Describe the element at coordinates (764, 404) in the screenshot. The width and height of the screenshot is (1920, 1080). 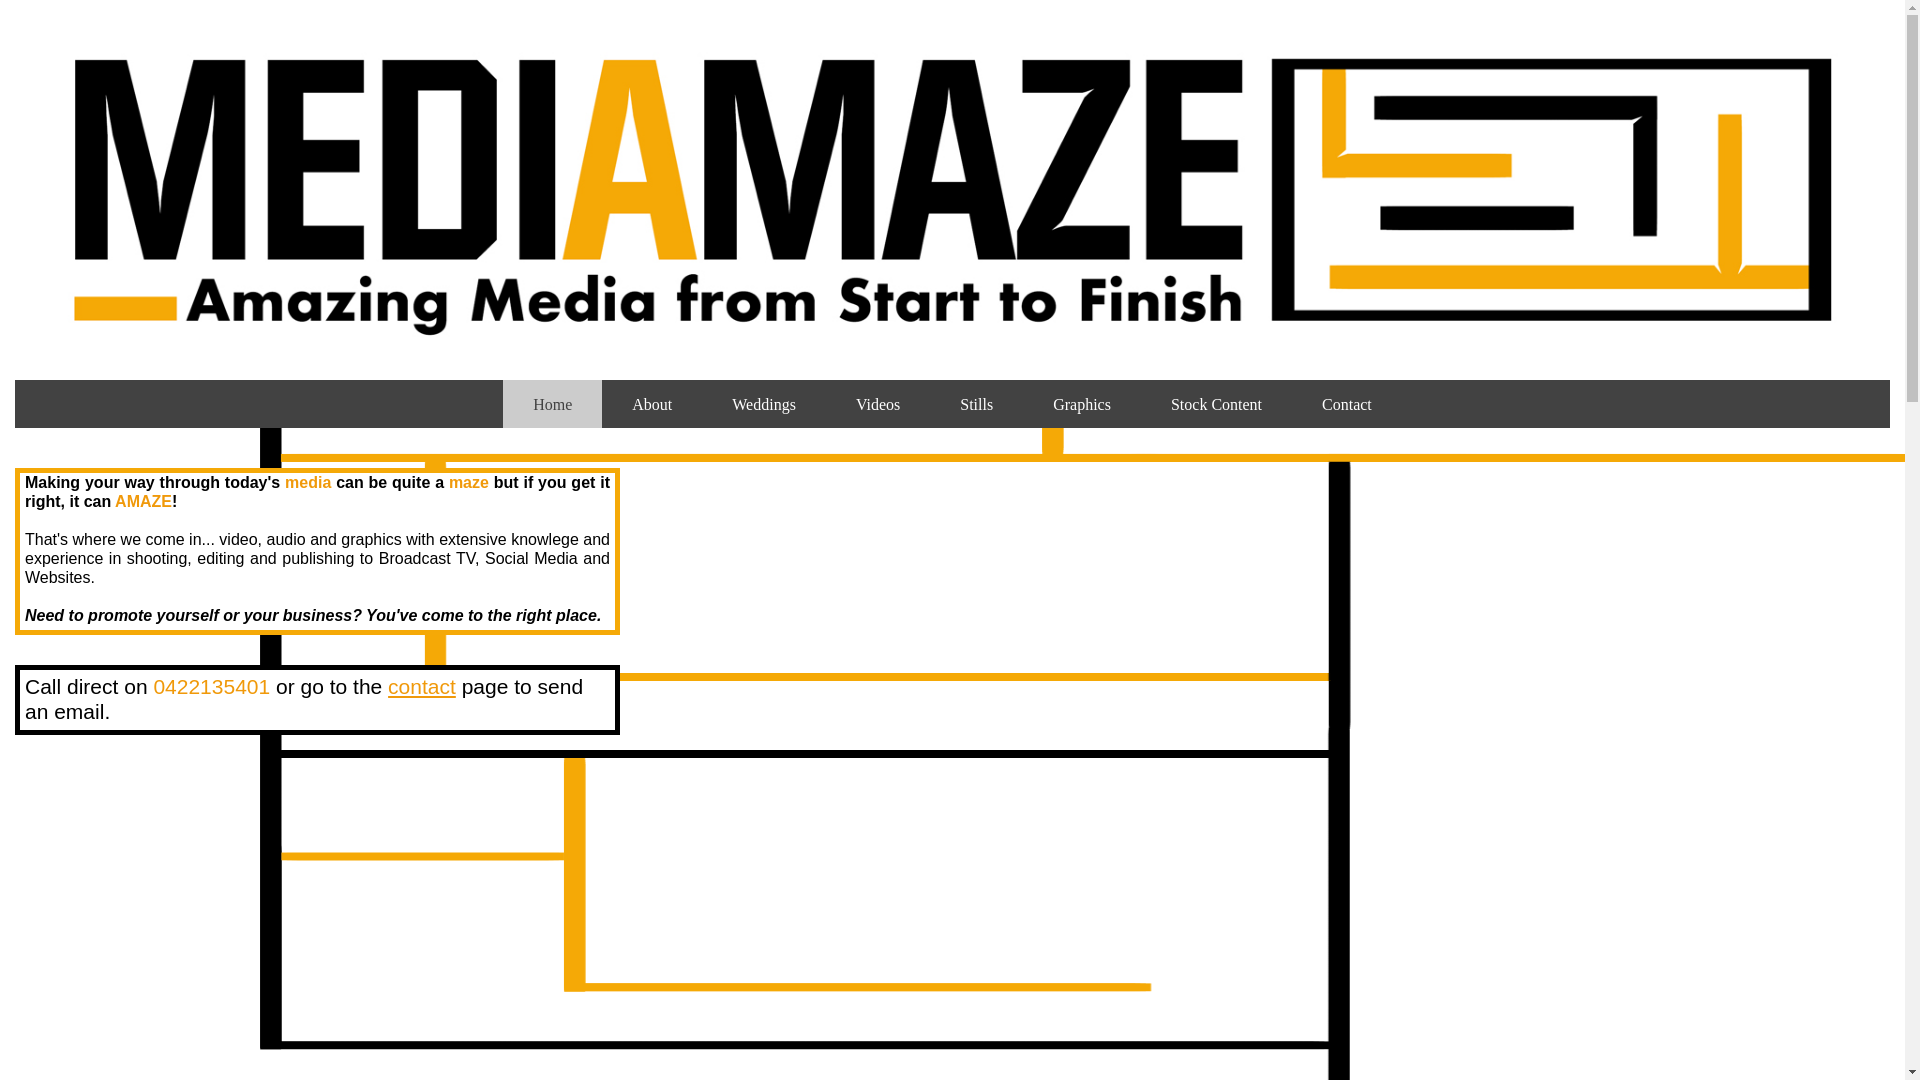
I see `Weddings` at that location.